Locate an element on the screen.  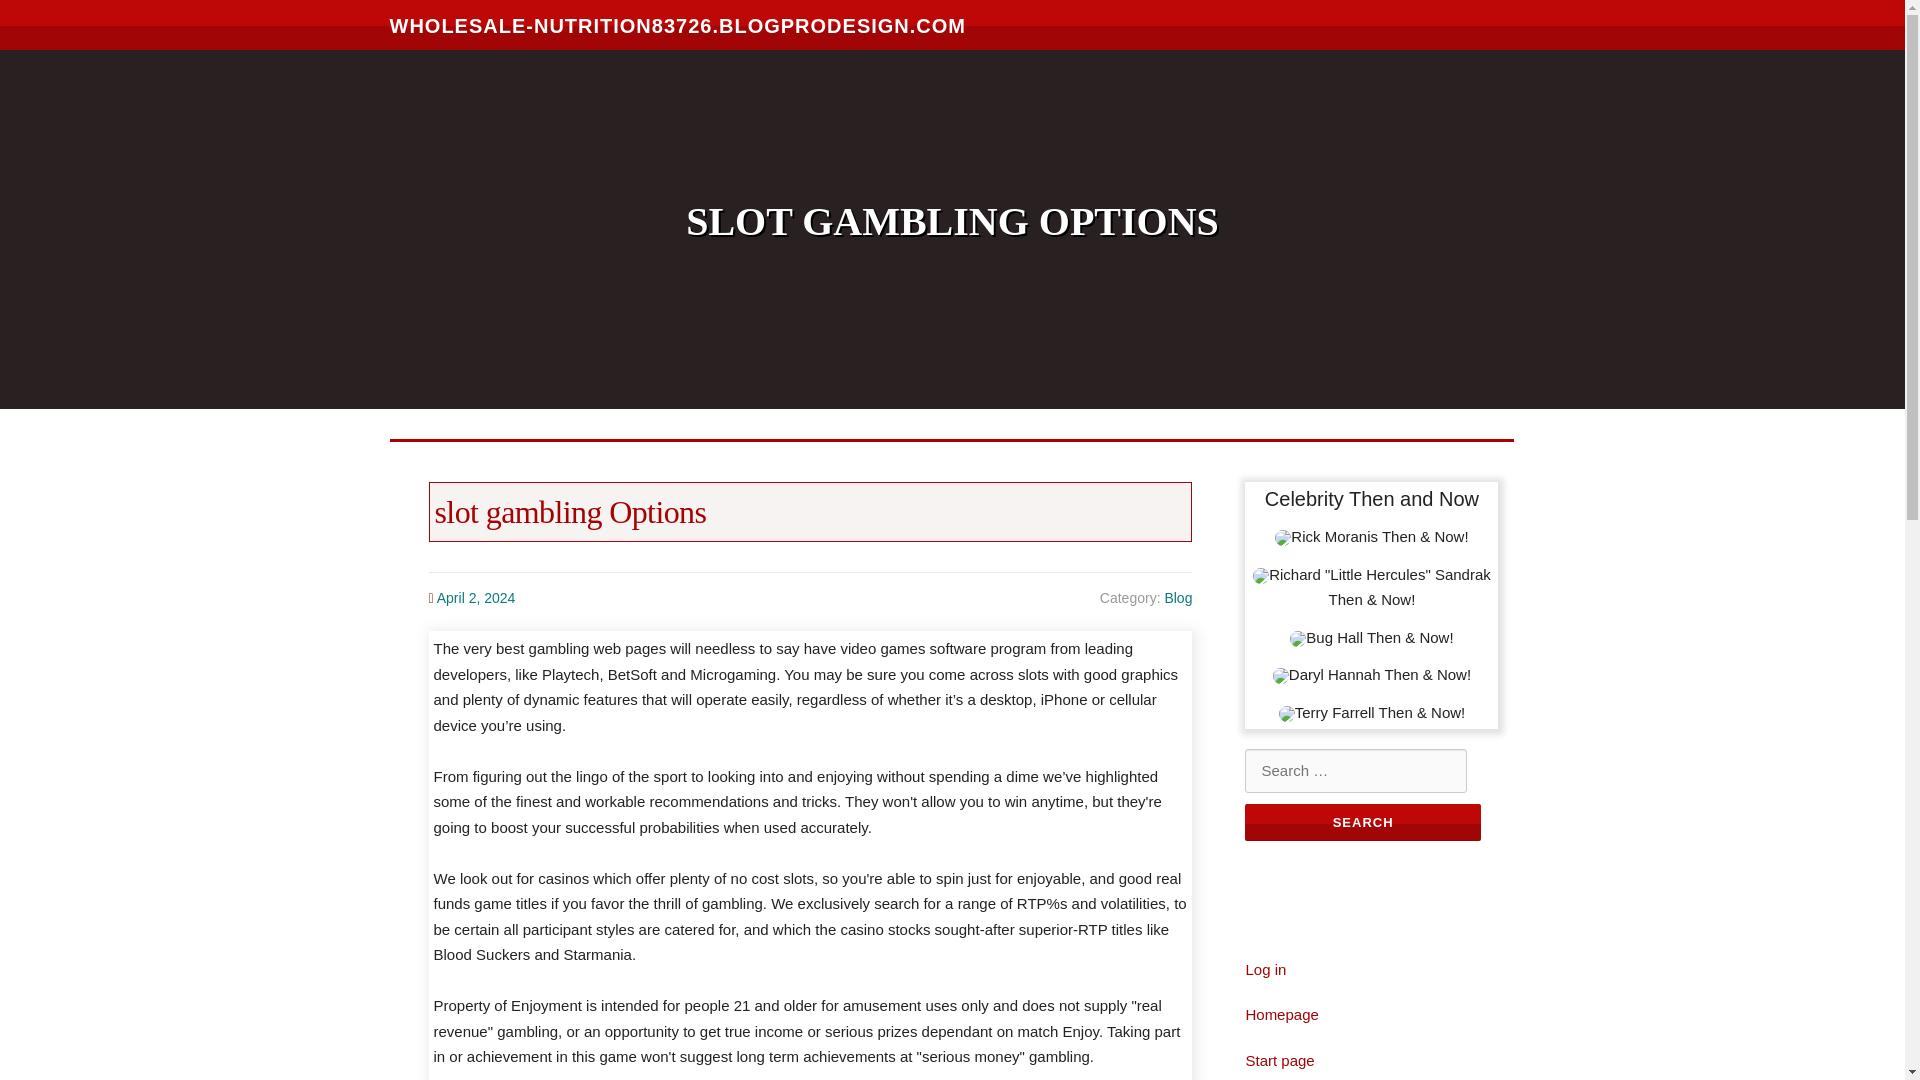
Start page is located at coordinates (1278, 1060).